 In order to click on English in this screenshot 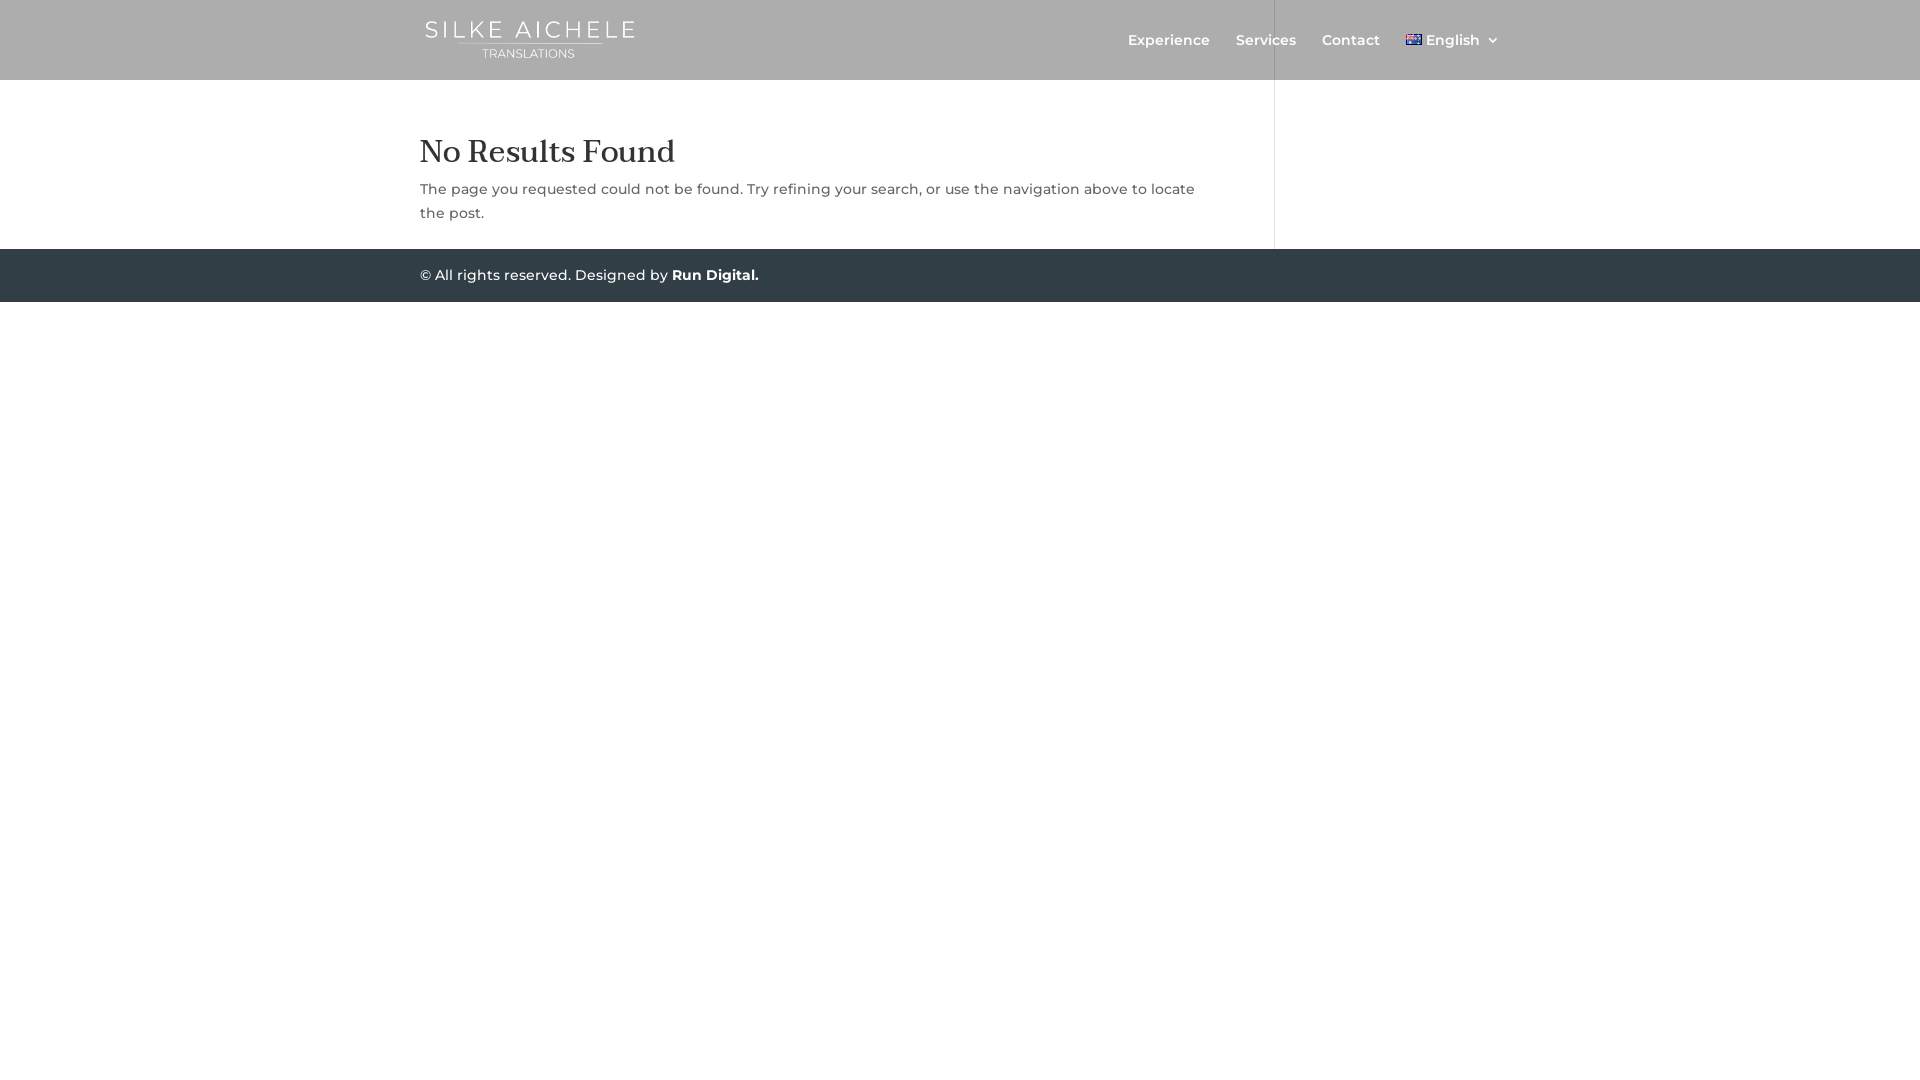, I will do `click(1453, 56)`.